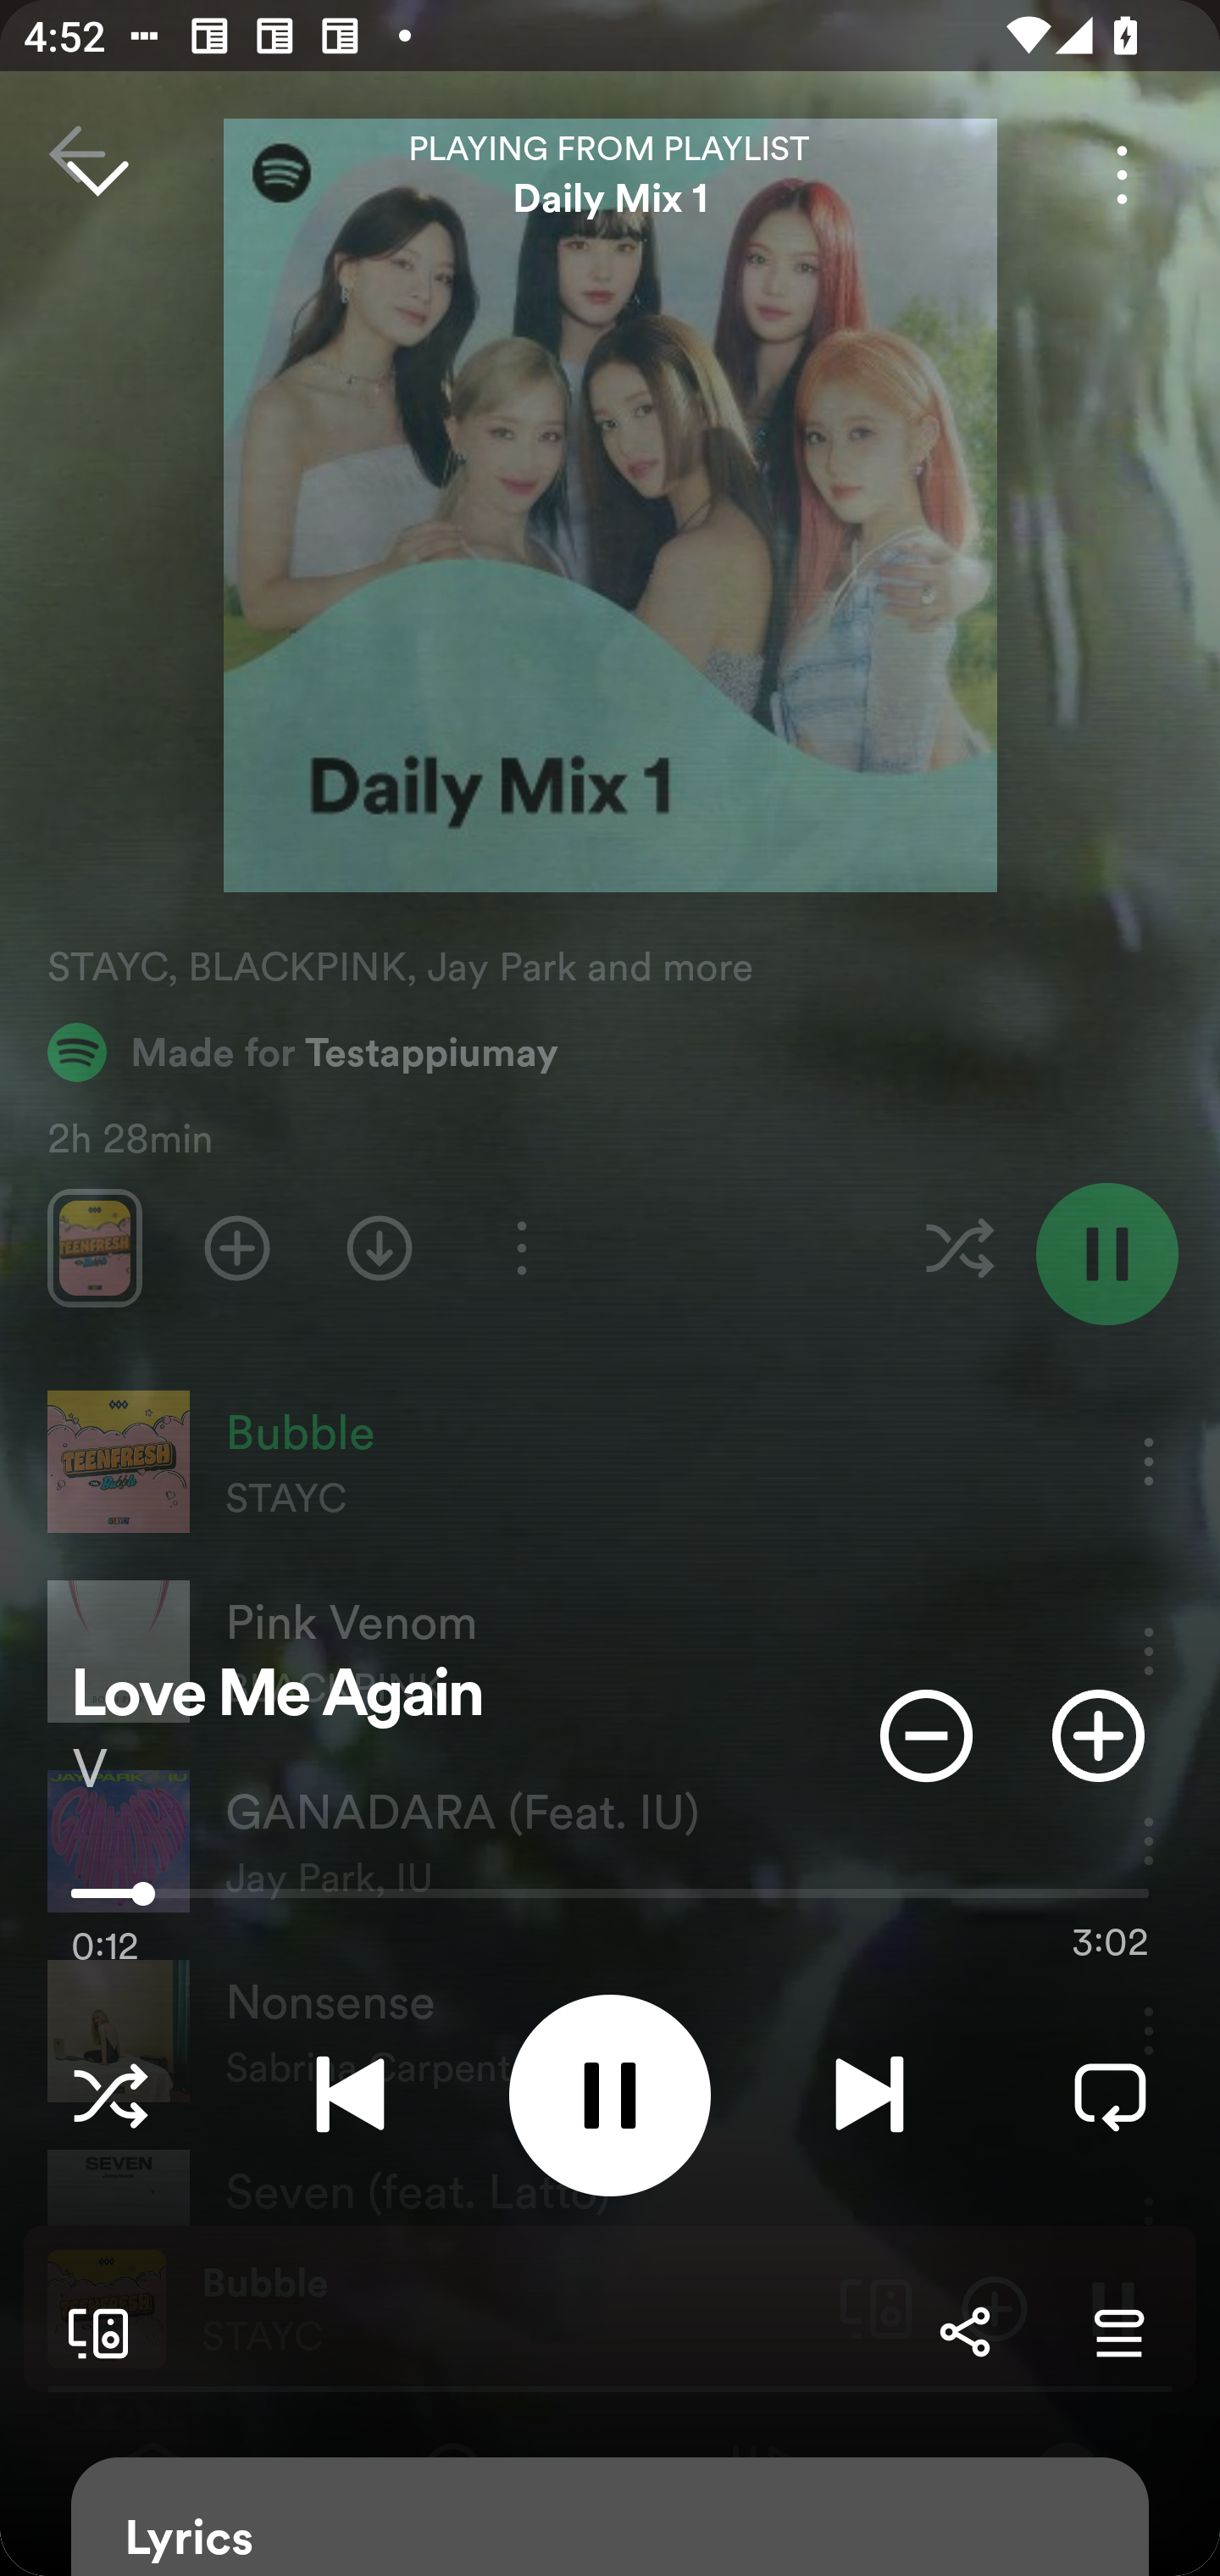  What do you see at coordinates (91, 2332) in the screenshot?
I see `Connect to a device. Opens the devices menu` at bounding box center [91, 2332].